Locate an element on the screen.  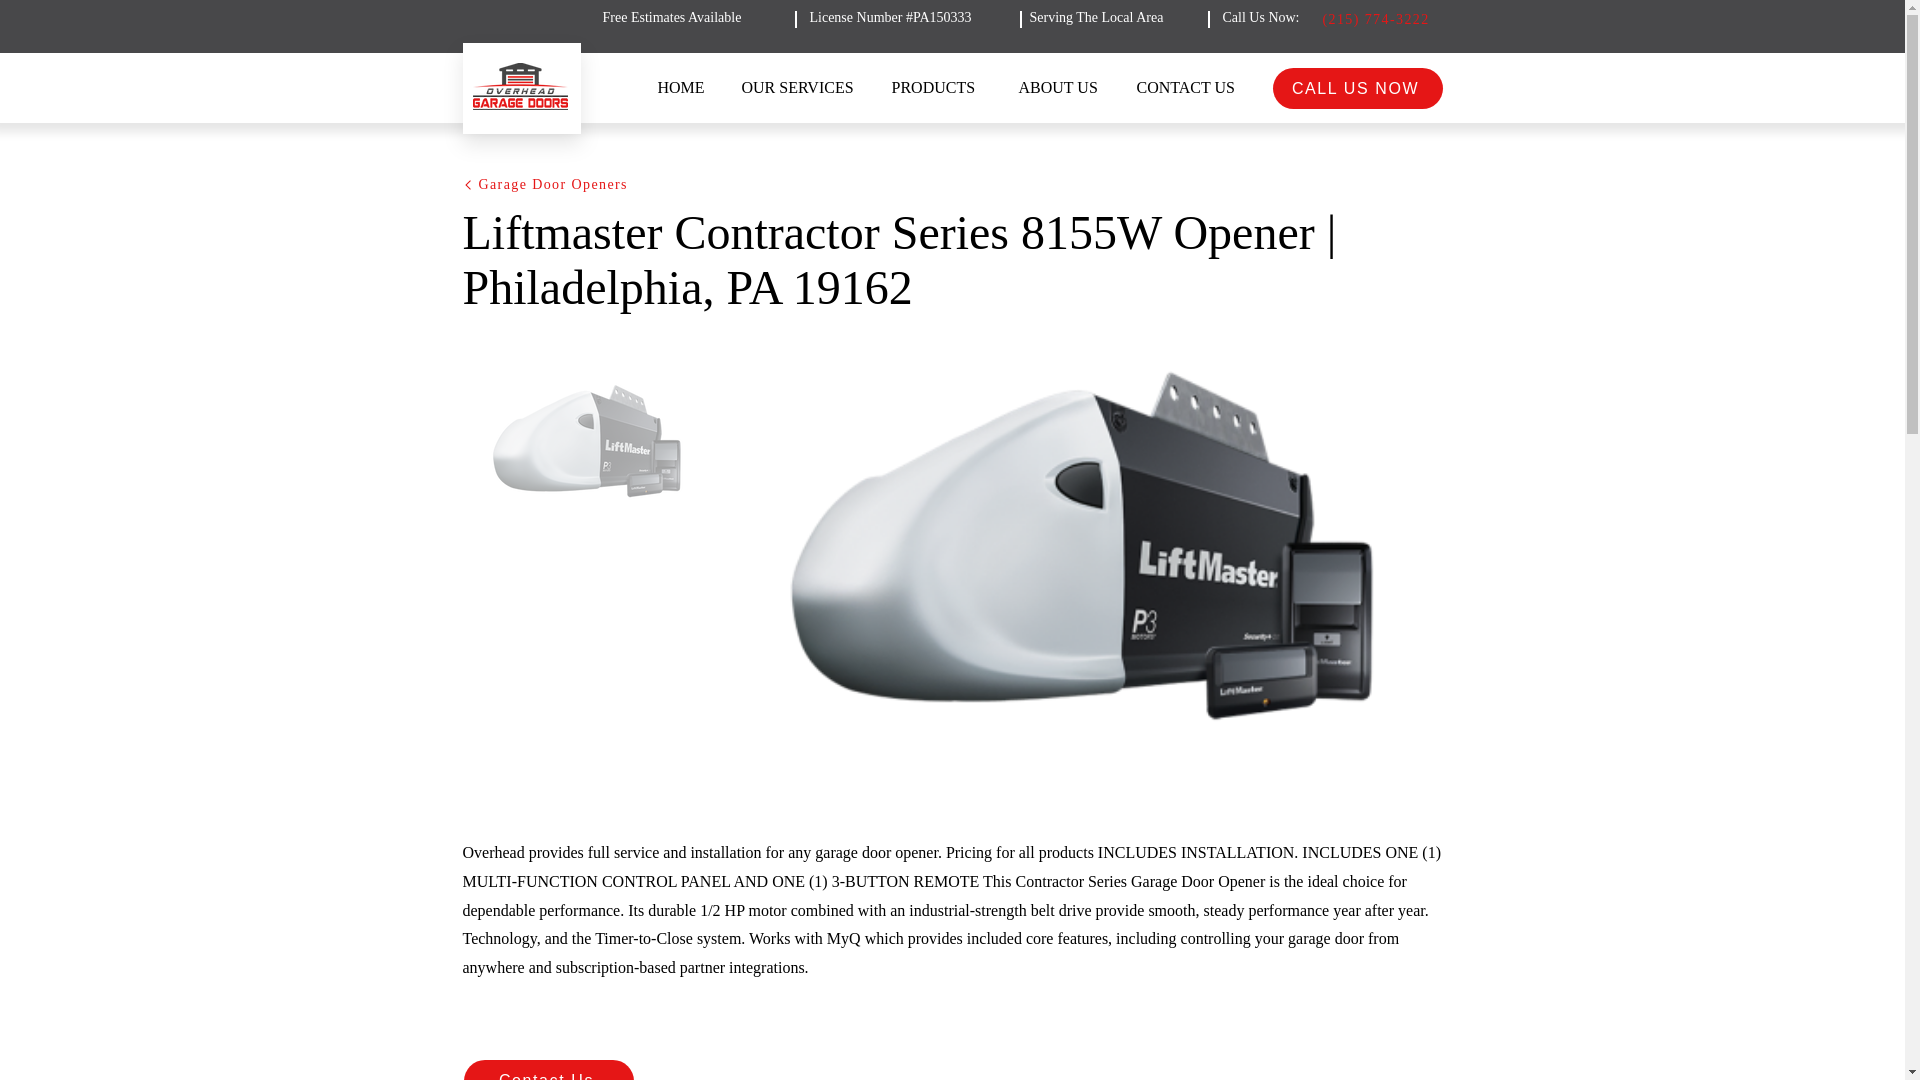
Contact Us is located at coordinates (548, 1070).